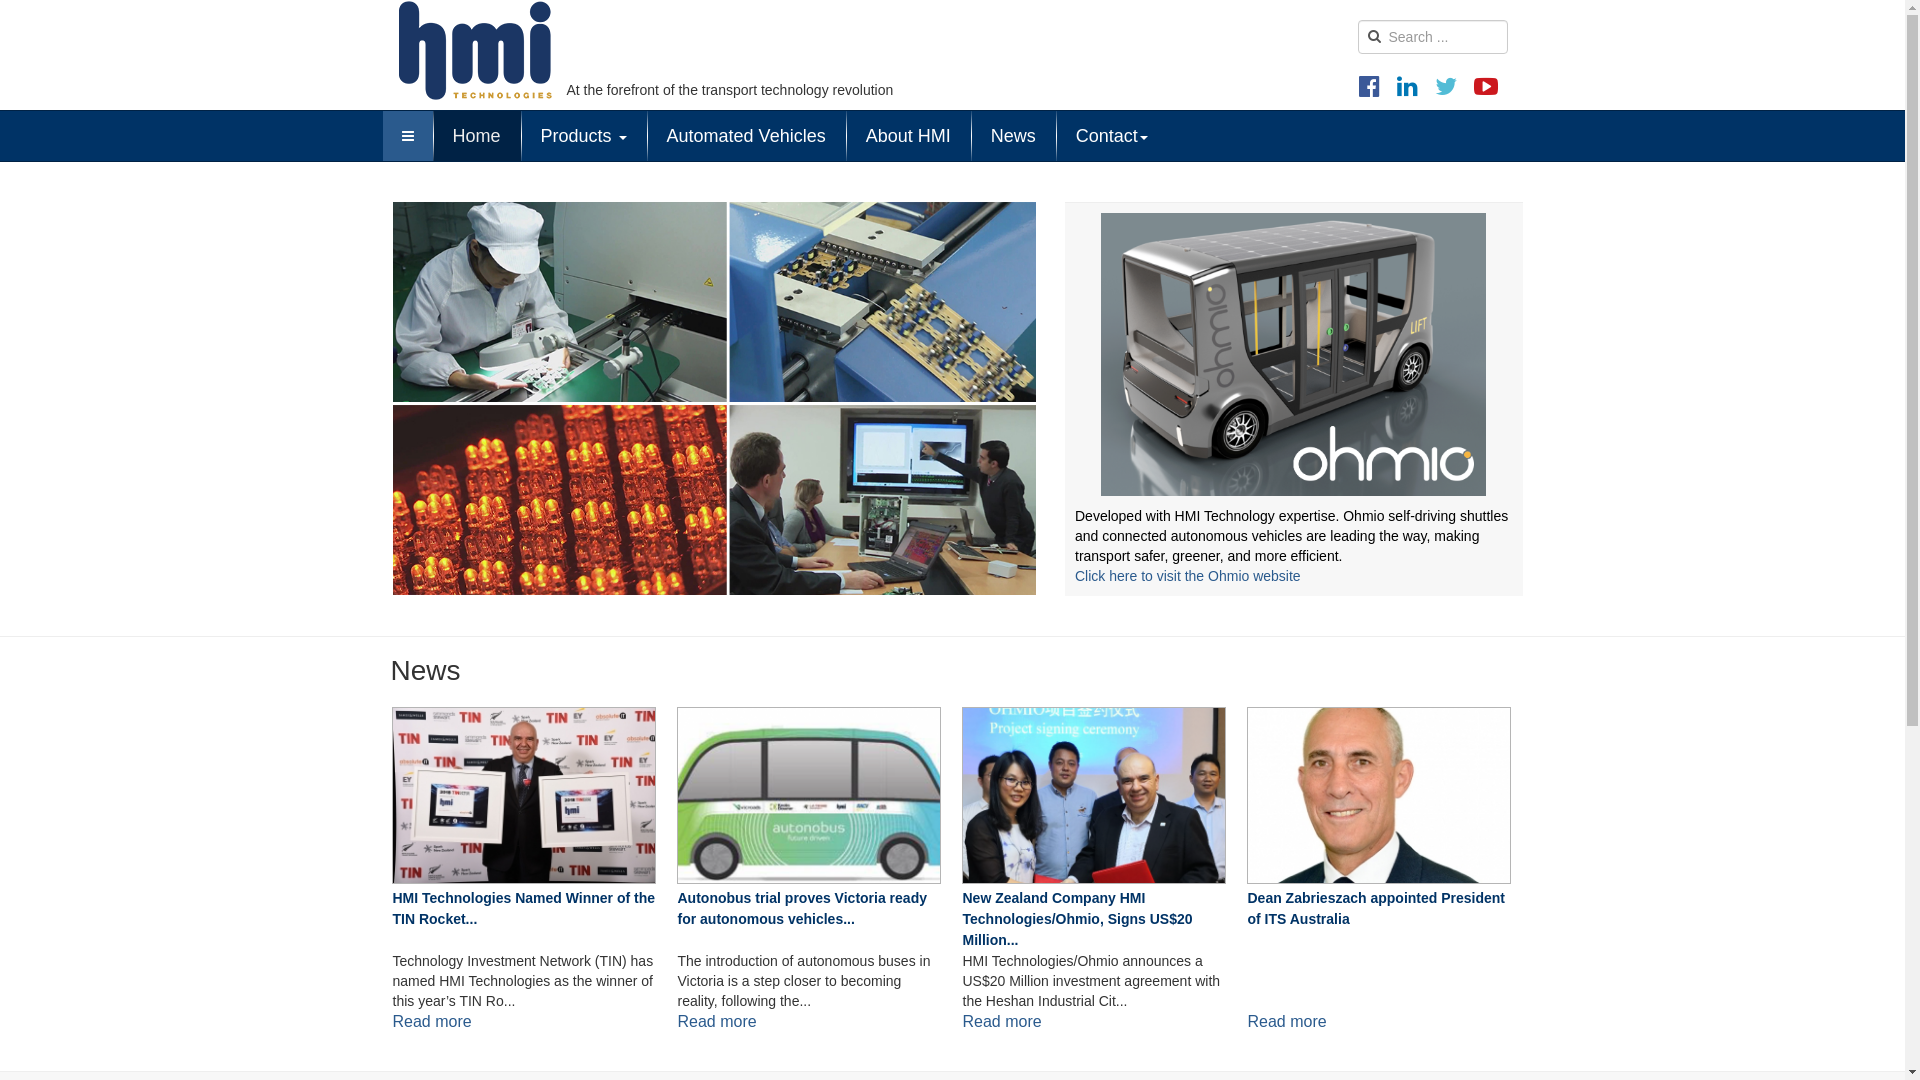 This screenshot has height=1080, width=1920. I want to click on Click here to visit the Ohmio website, so click(1188, 576).